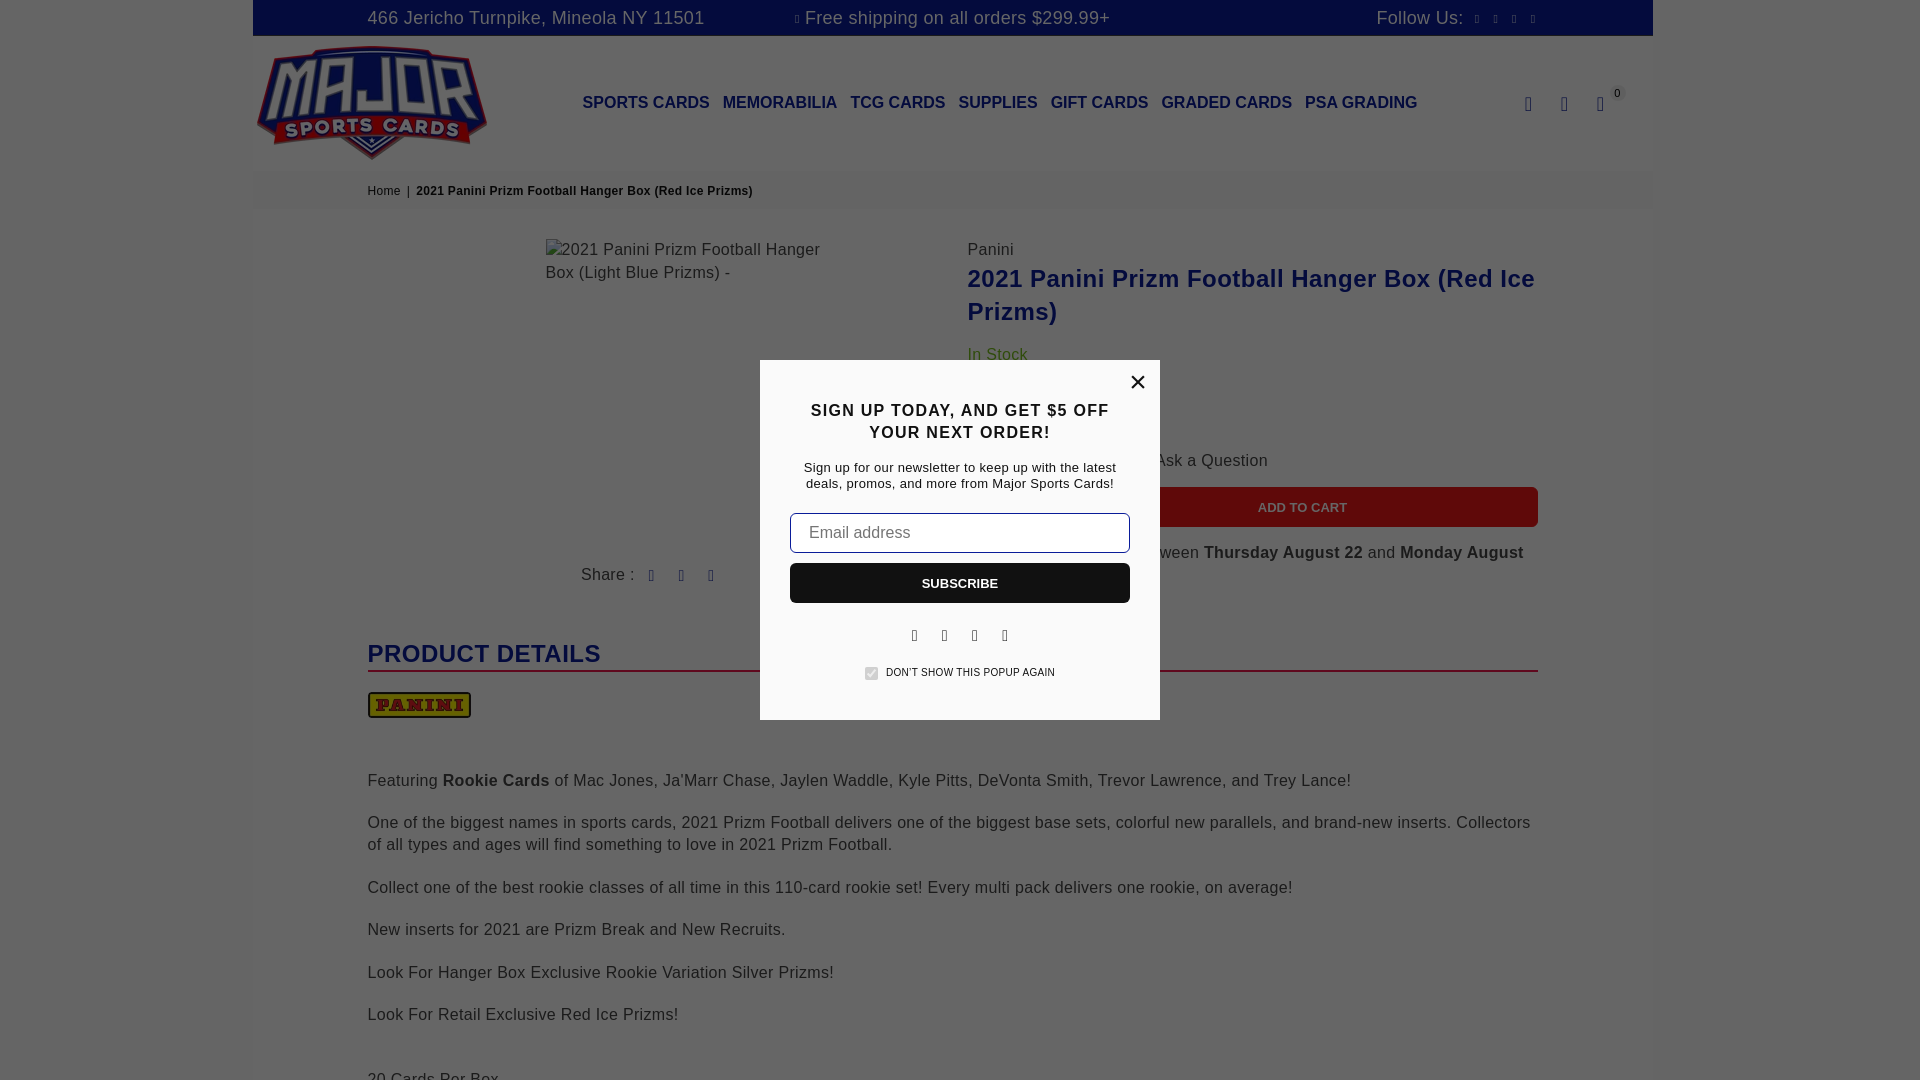 Image resolution: width=1920 pixels, height=1080 pixels. Describe the element at coordinates (944, 634) in the screenshot. I see `Instagram` at that location.